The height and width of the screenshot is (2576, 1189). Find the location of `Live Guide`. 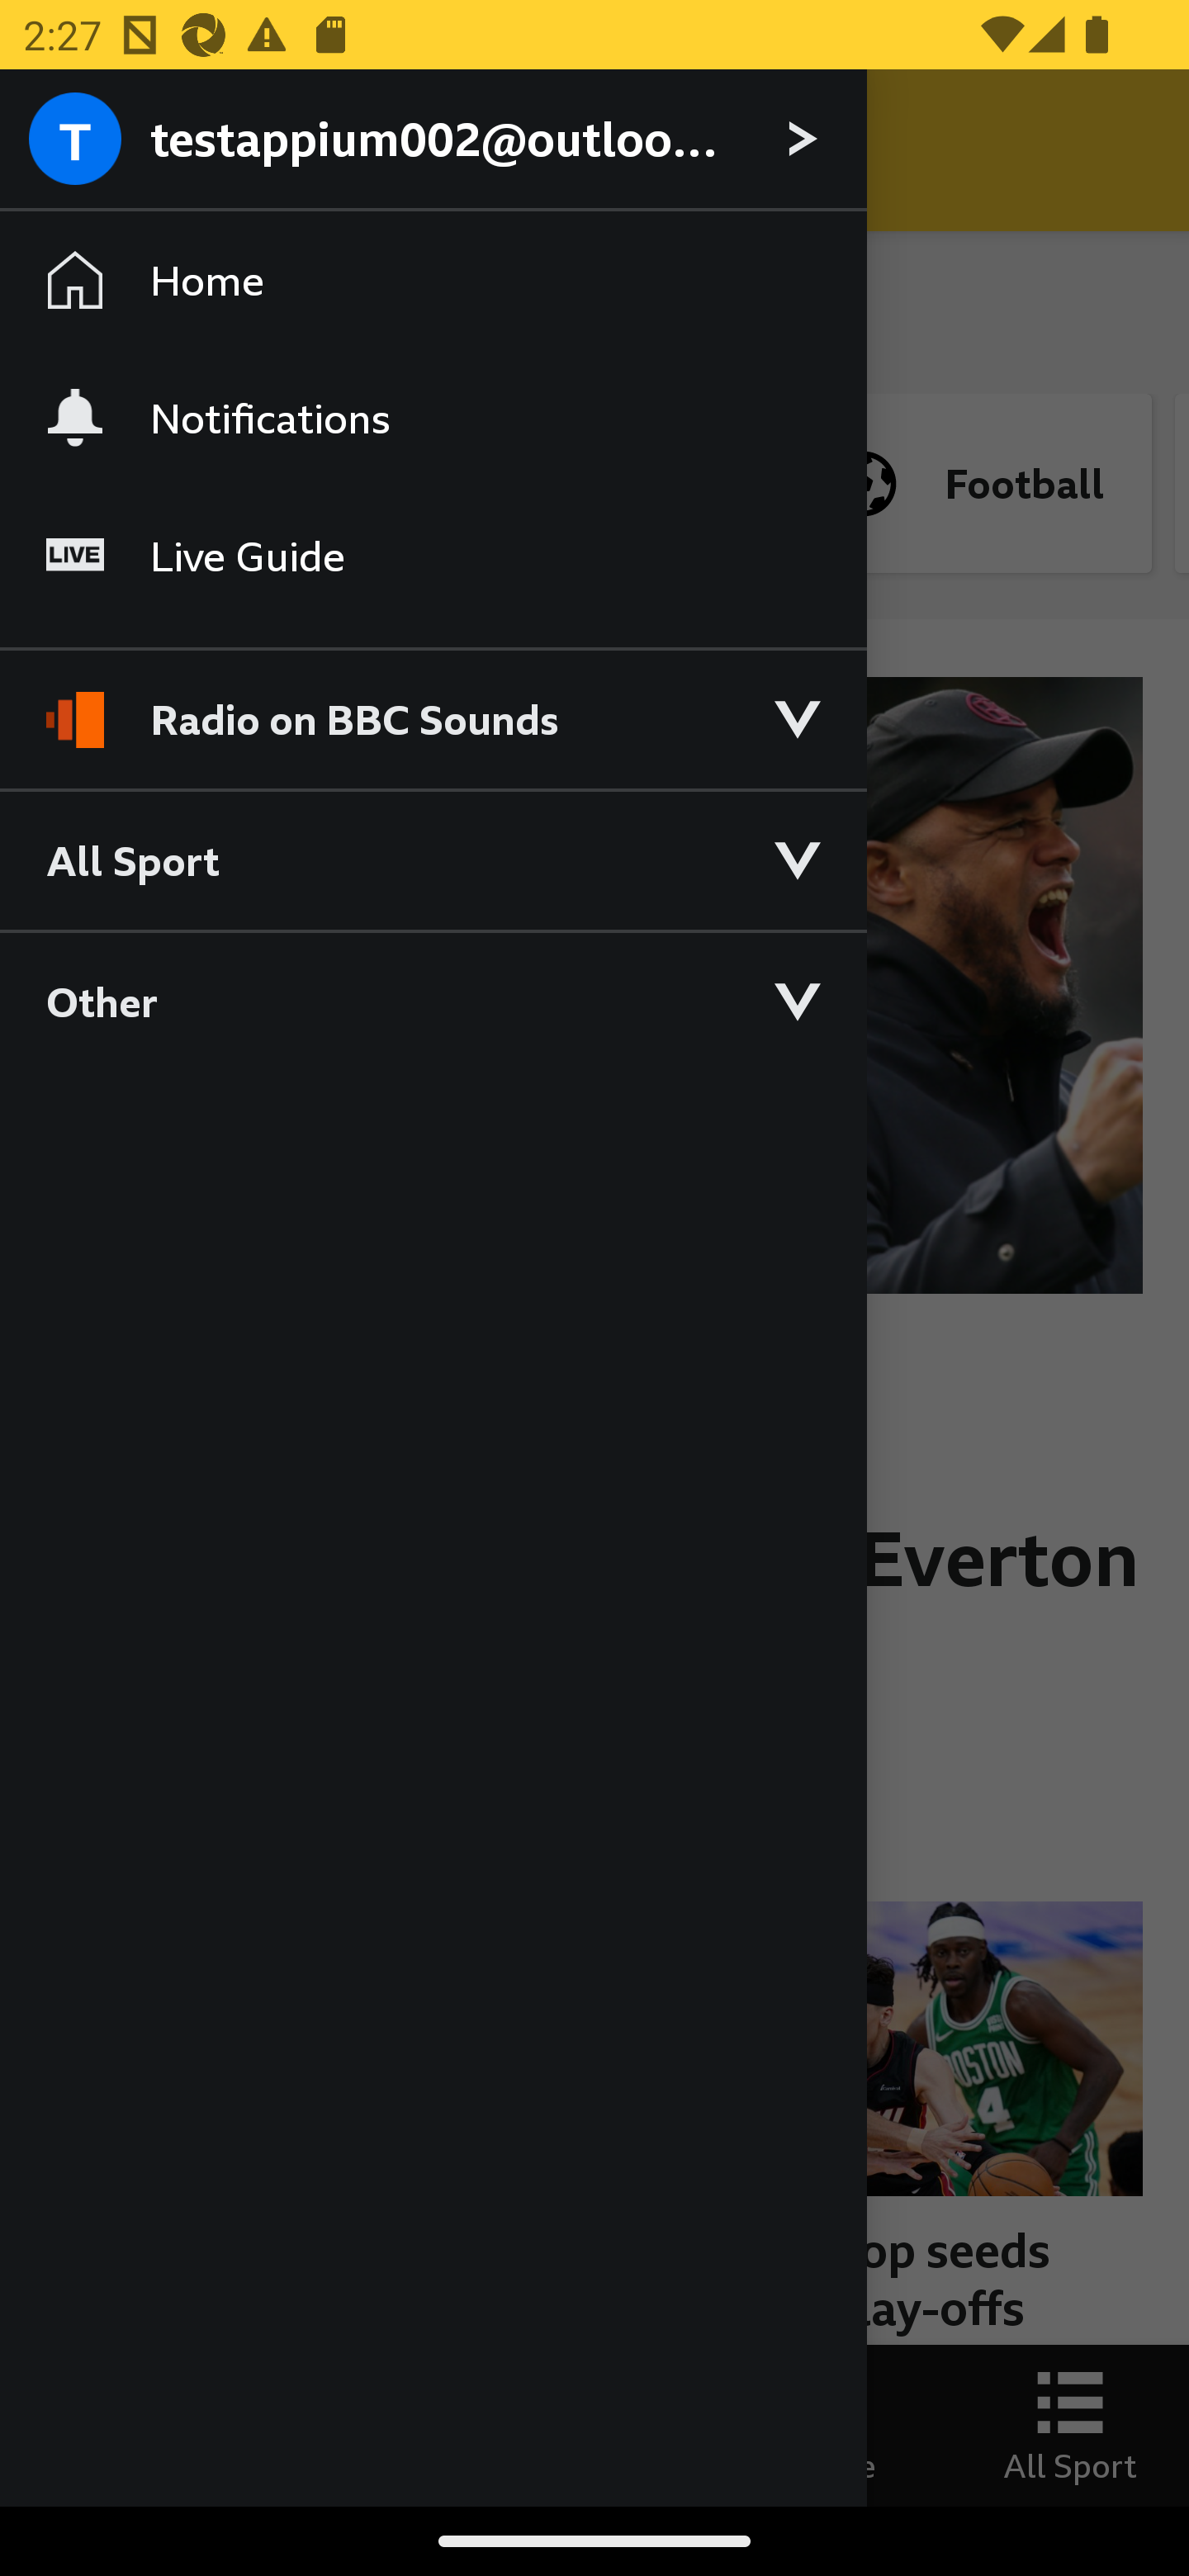

Live Guide is located at coordinates (433, 556).